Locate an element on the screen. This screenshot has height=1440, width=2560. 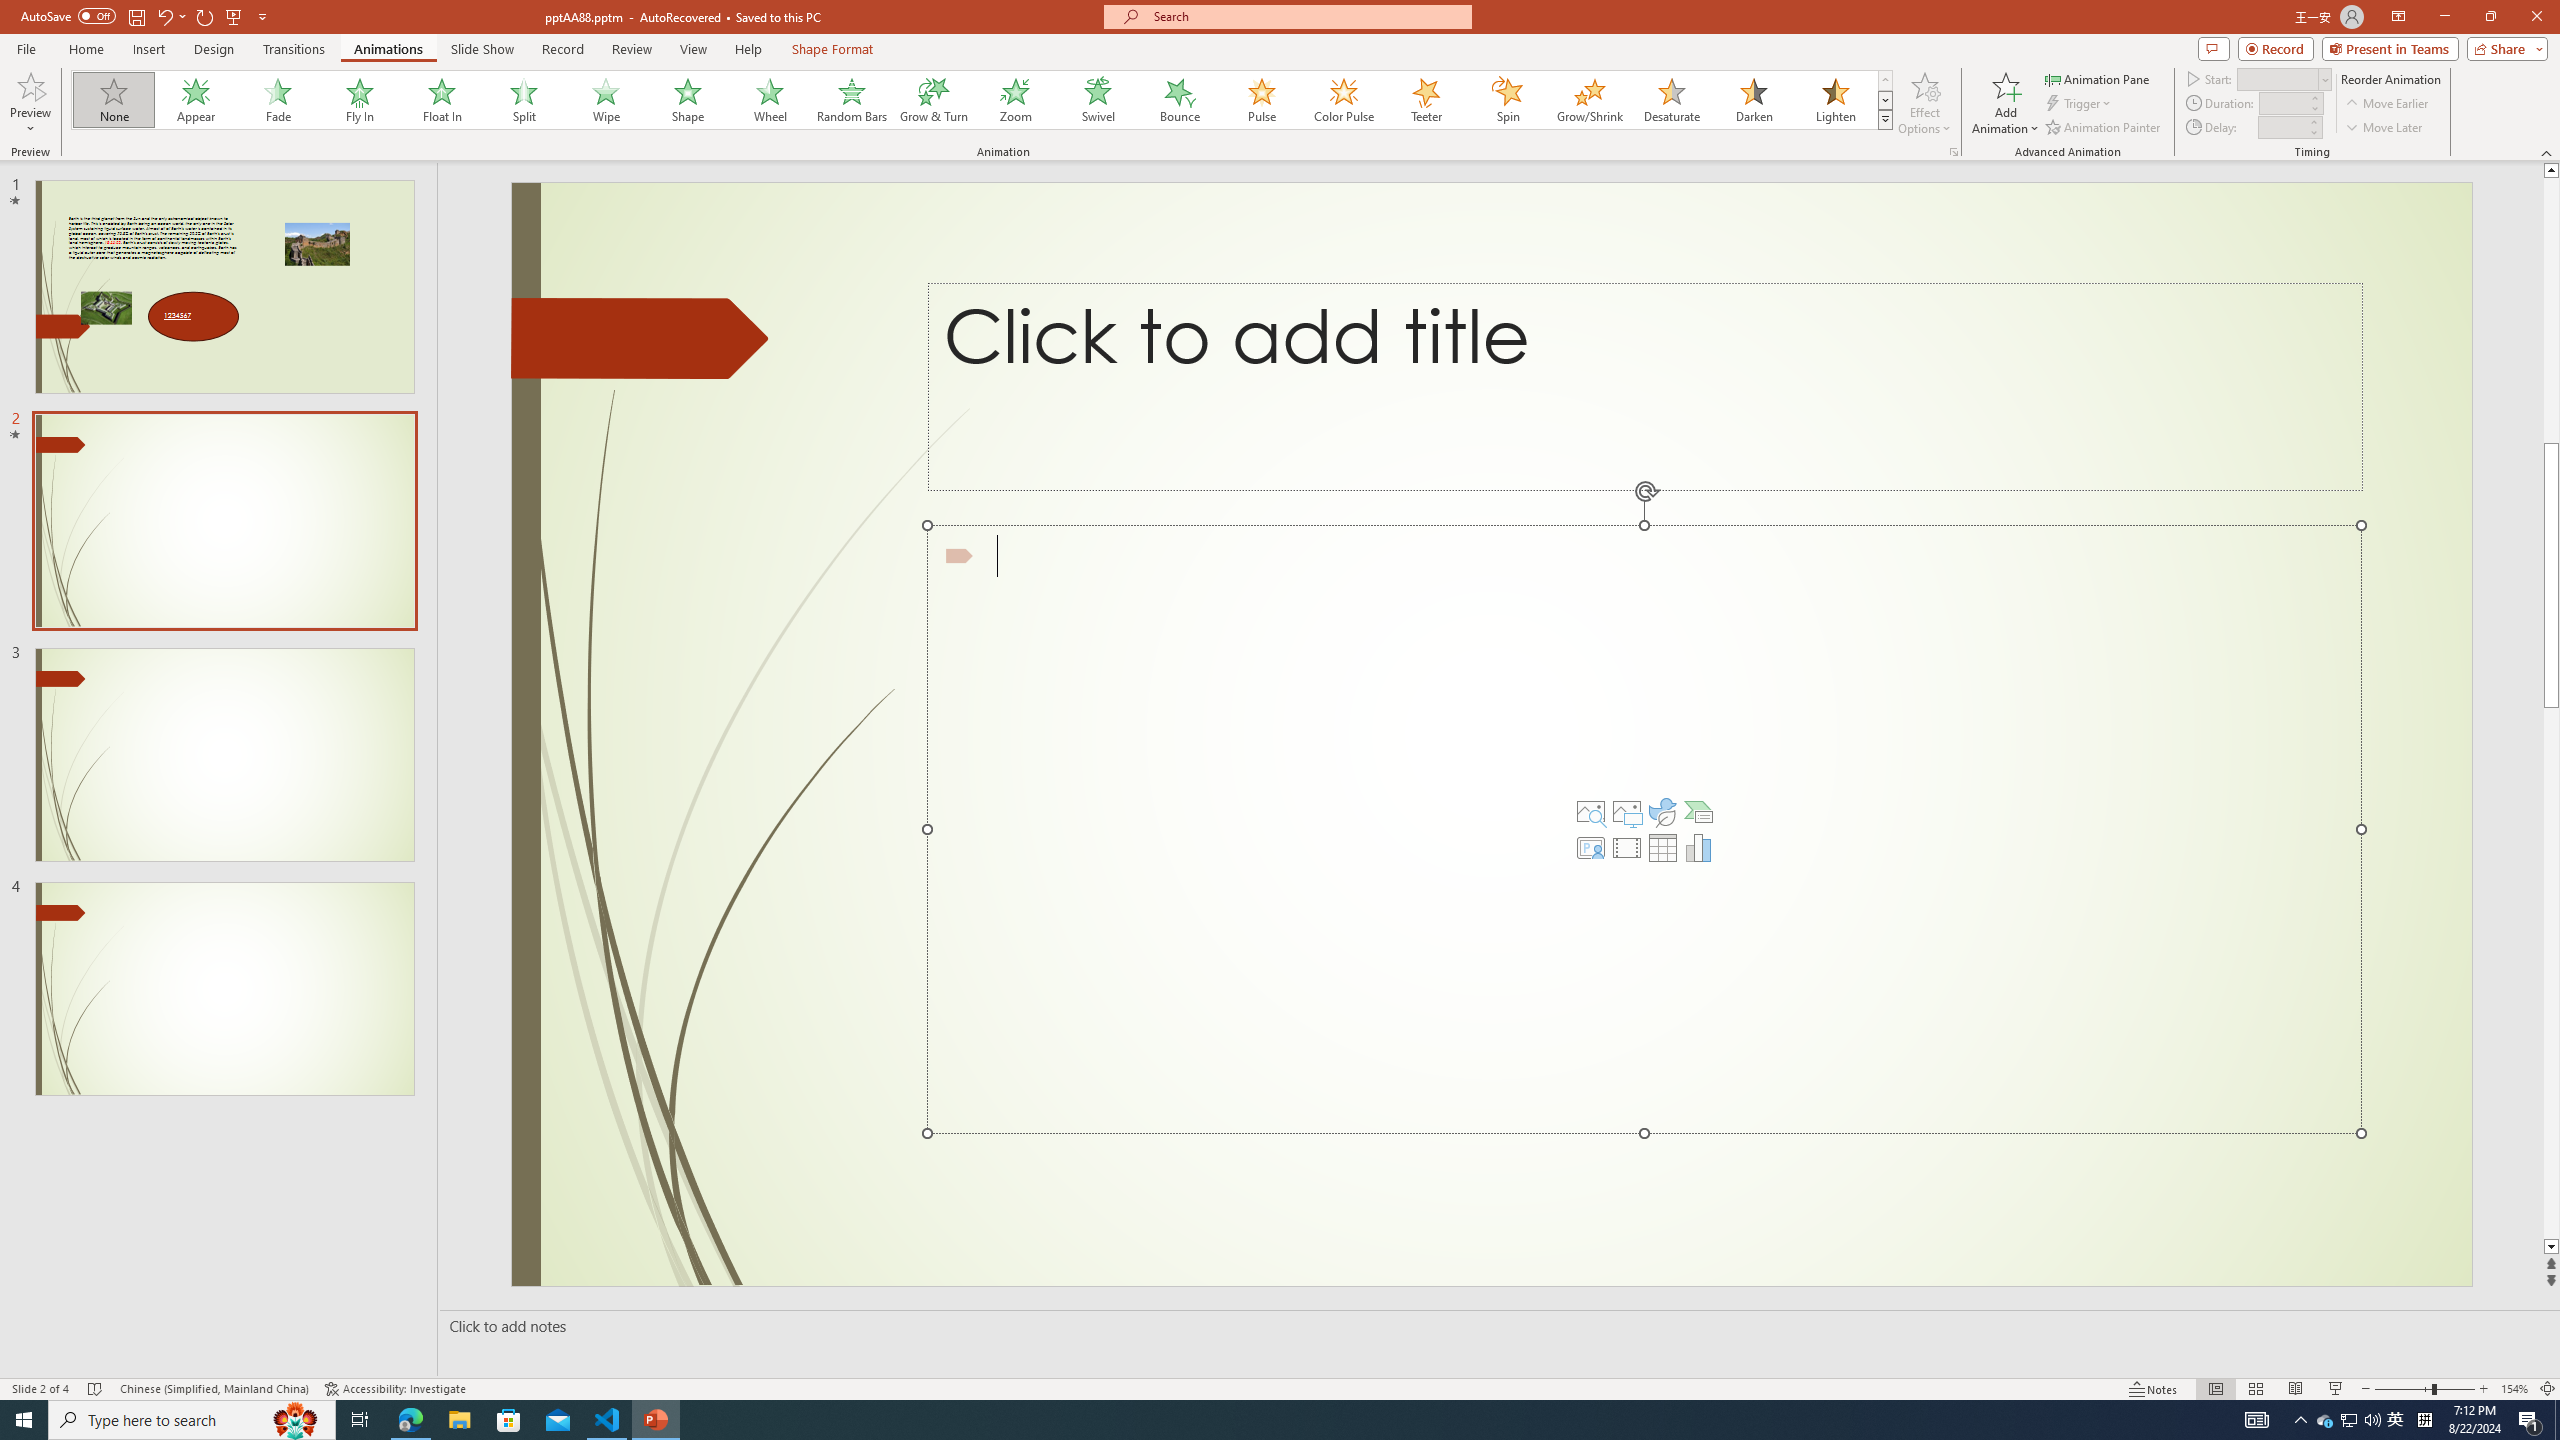
Color Pulse is located at coordinates (1344, 100).